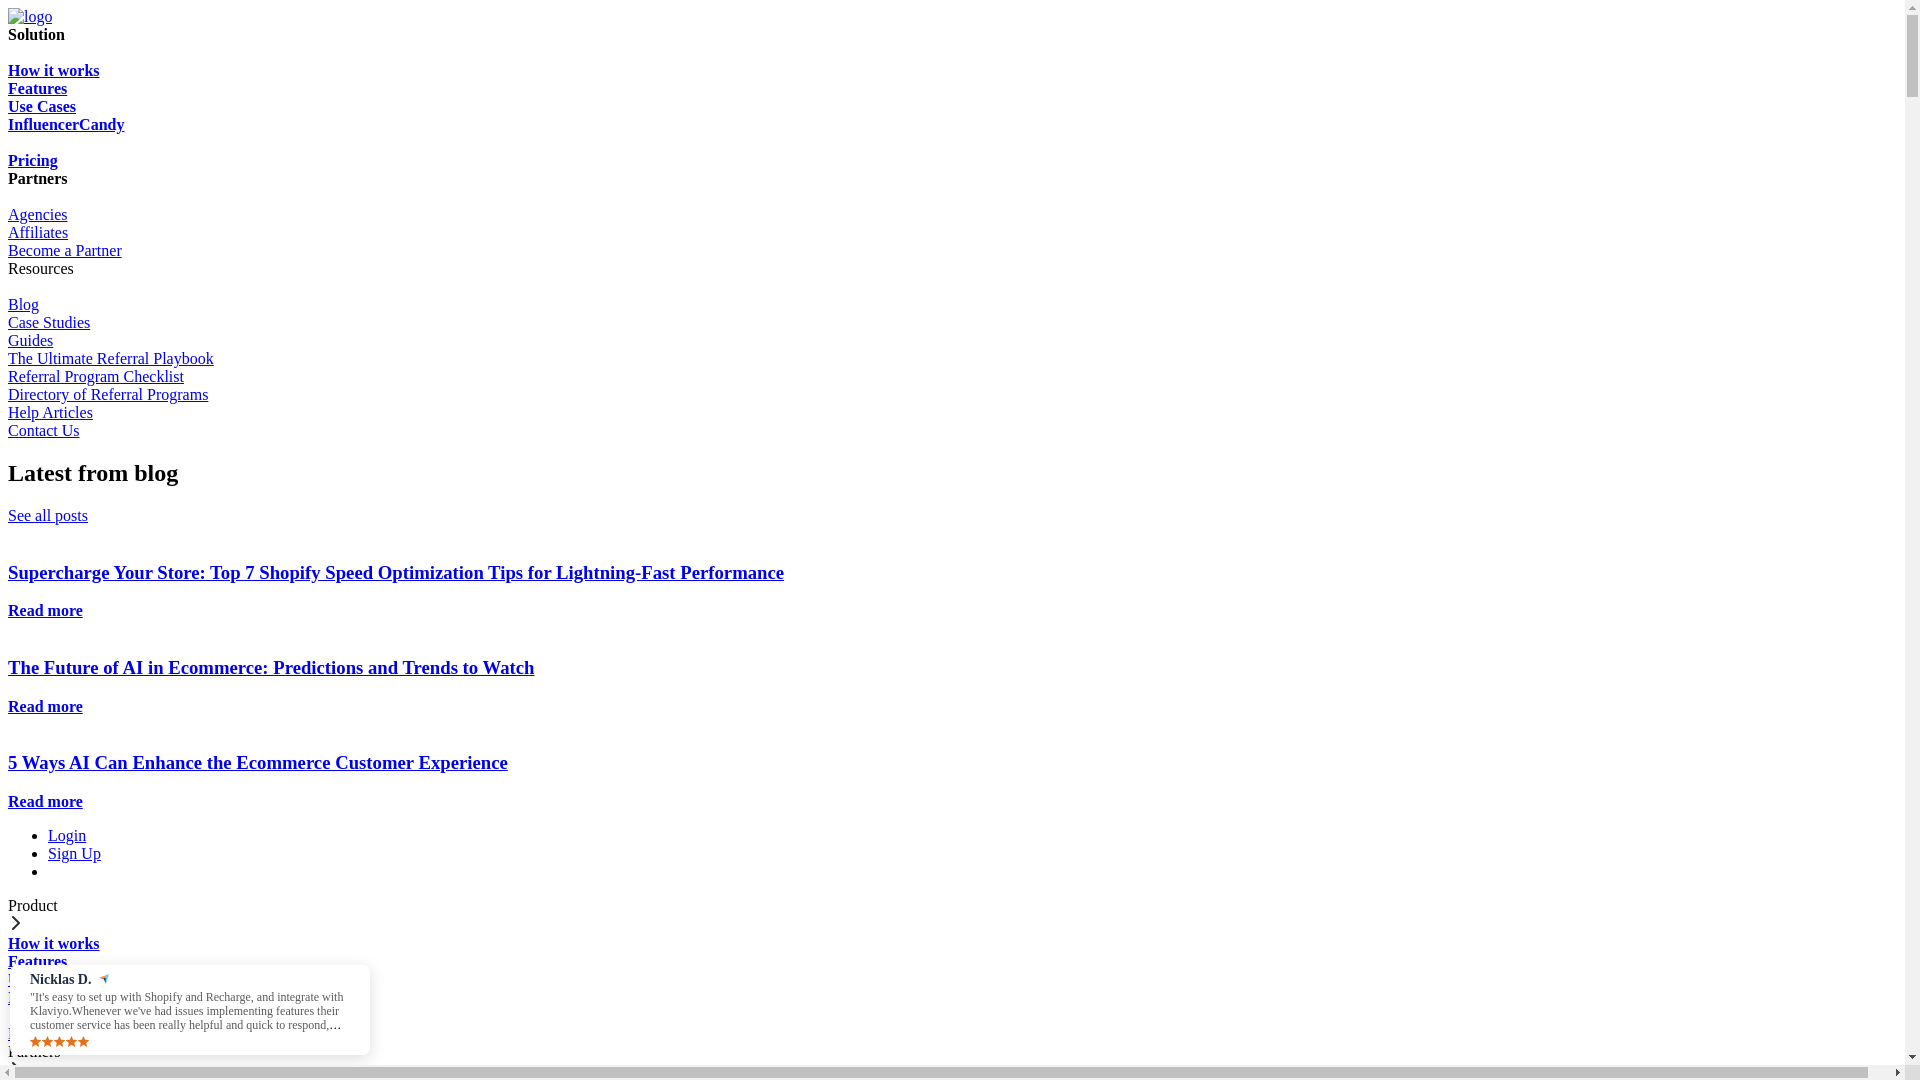 Image resolution: width=1920 pixels, height=1080 pixels. What do you see at coordinates (952, 341) in the screenshot?
I see `Guides` at bounding box center [952, 341].